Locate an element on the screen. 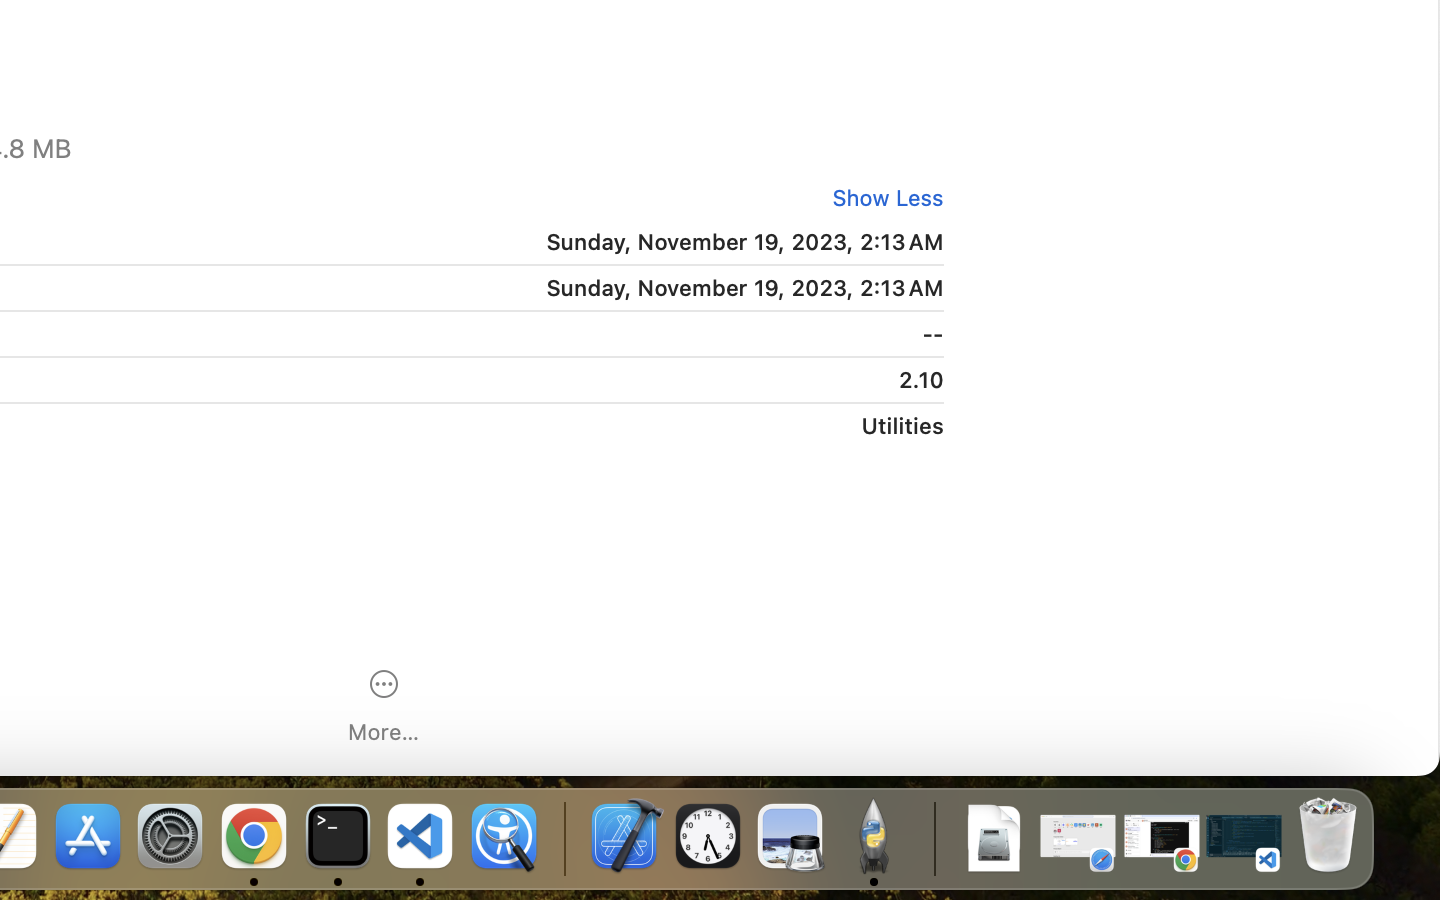 The width and height of the screenshot is (1440, 900). 0.4285714328289032 is located at coordinates (562, 838).